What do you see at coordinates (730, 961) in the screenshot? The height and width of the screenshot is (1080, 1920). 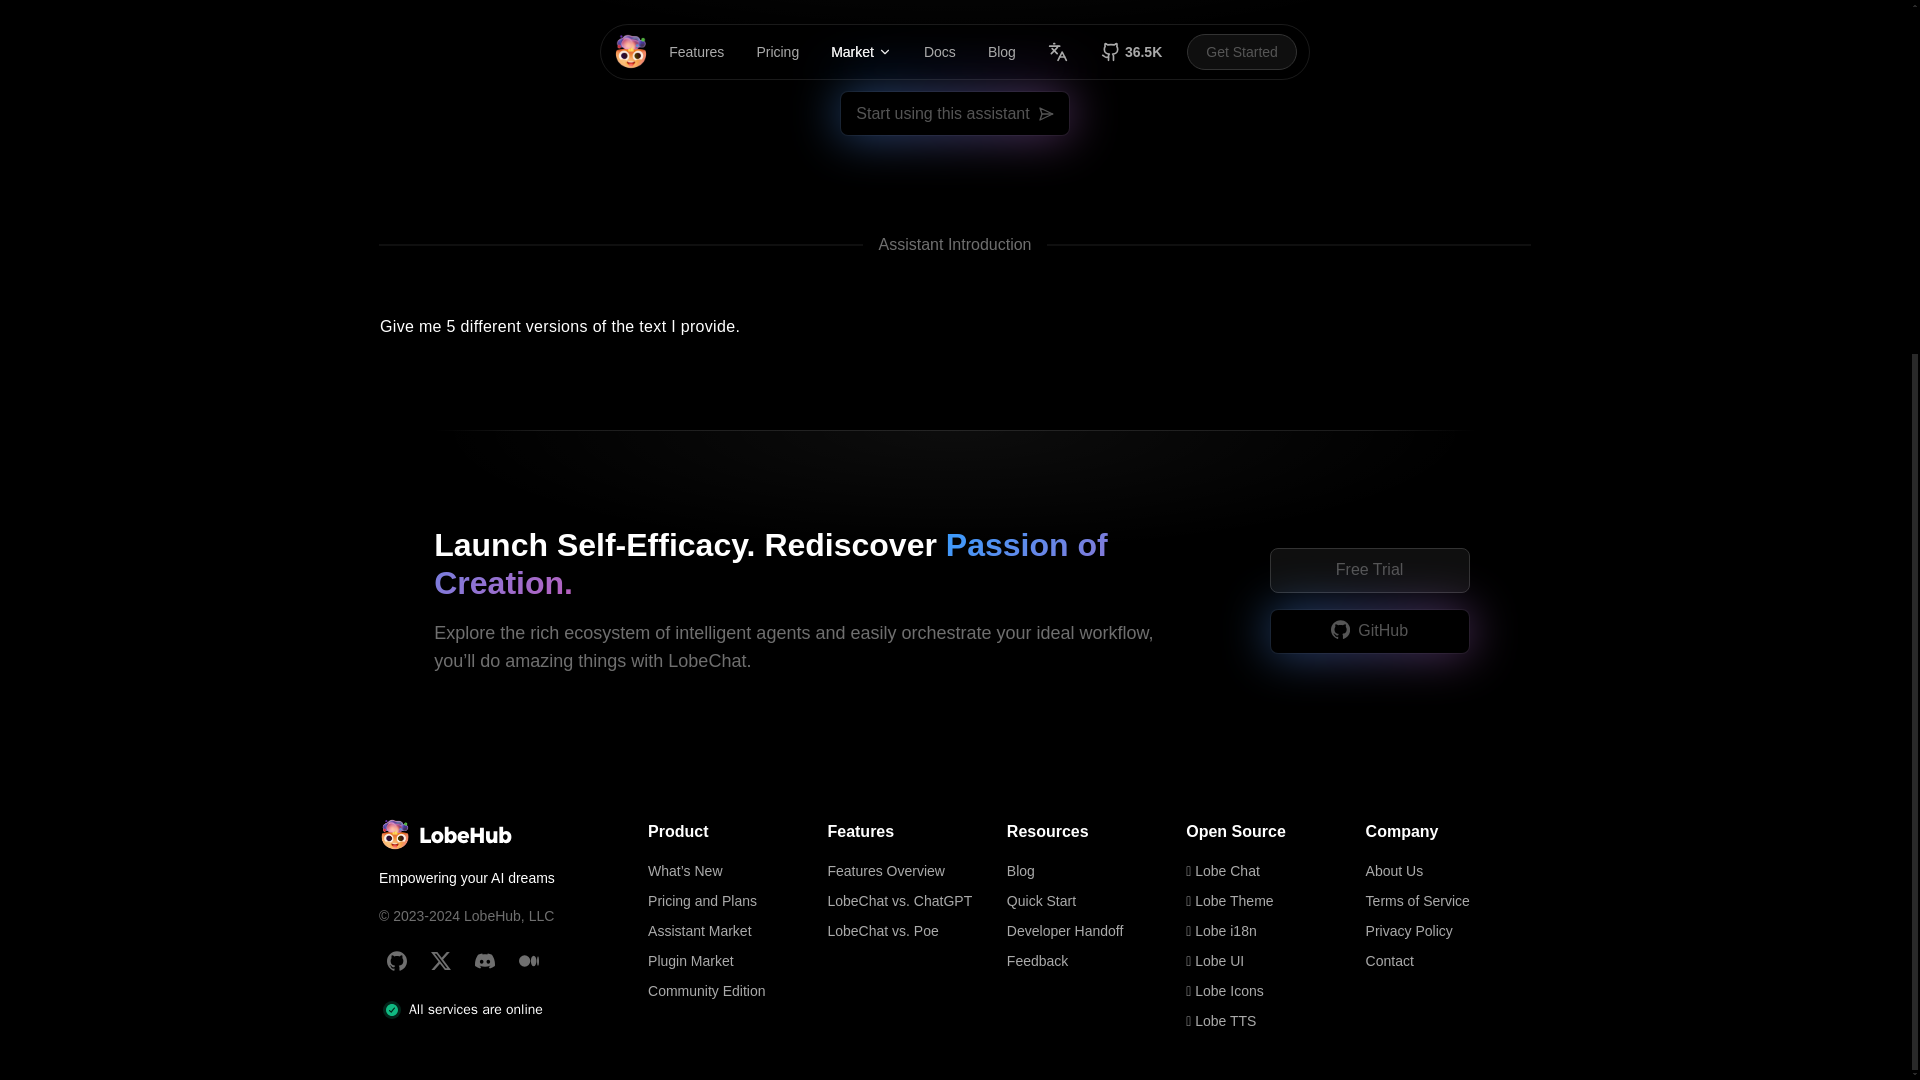 I see `Plugin Market` at bounding box center [730, 961].